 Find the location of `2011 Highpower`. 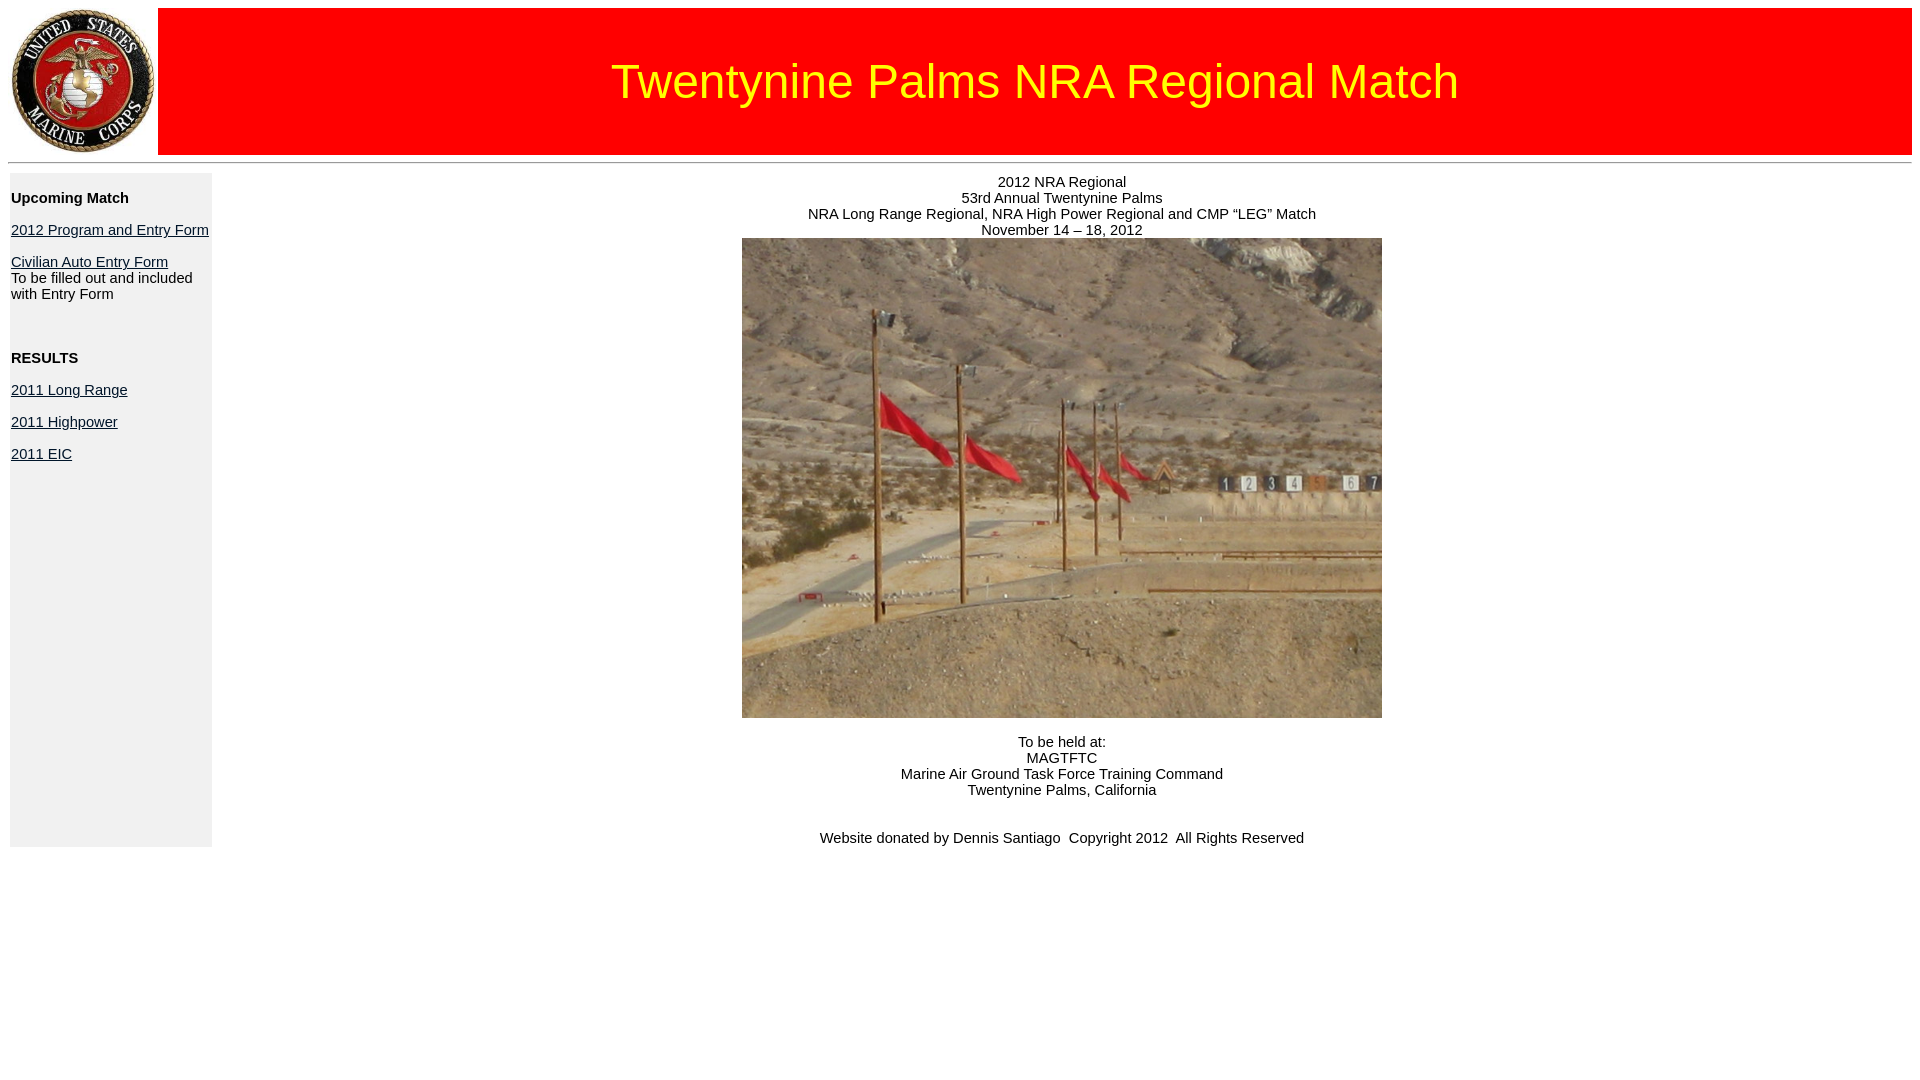

2011 Highpower is located at coordinates (64, 422).